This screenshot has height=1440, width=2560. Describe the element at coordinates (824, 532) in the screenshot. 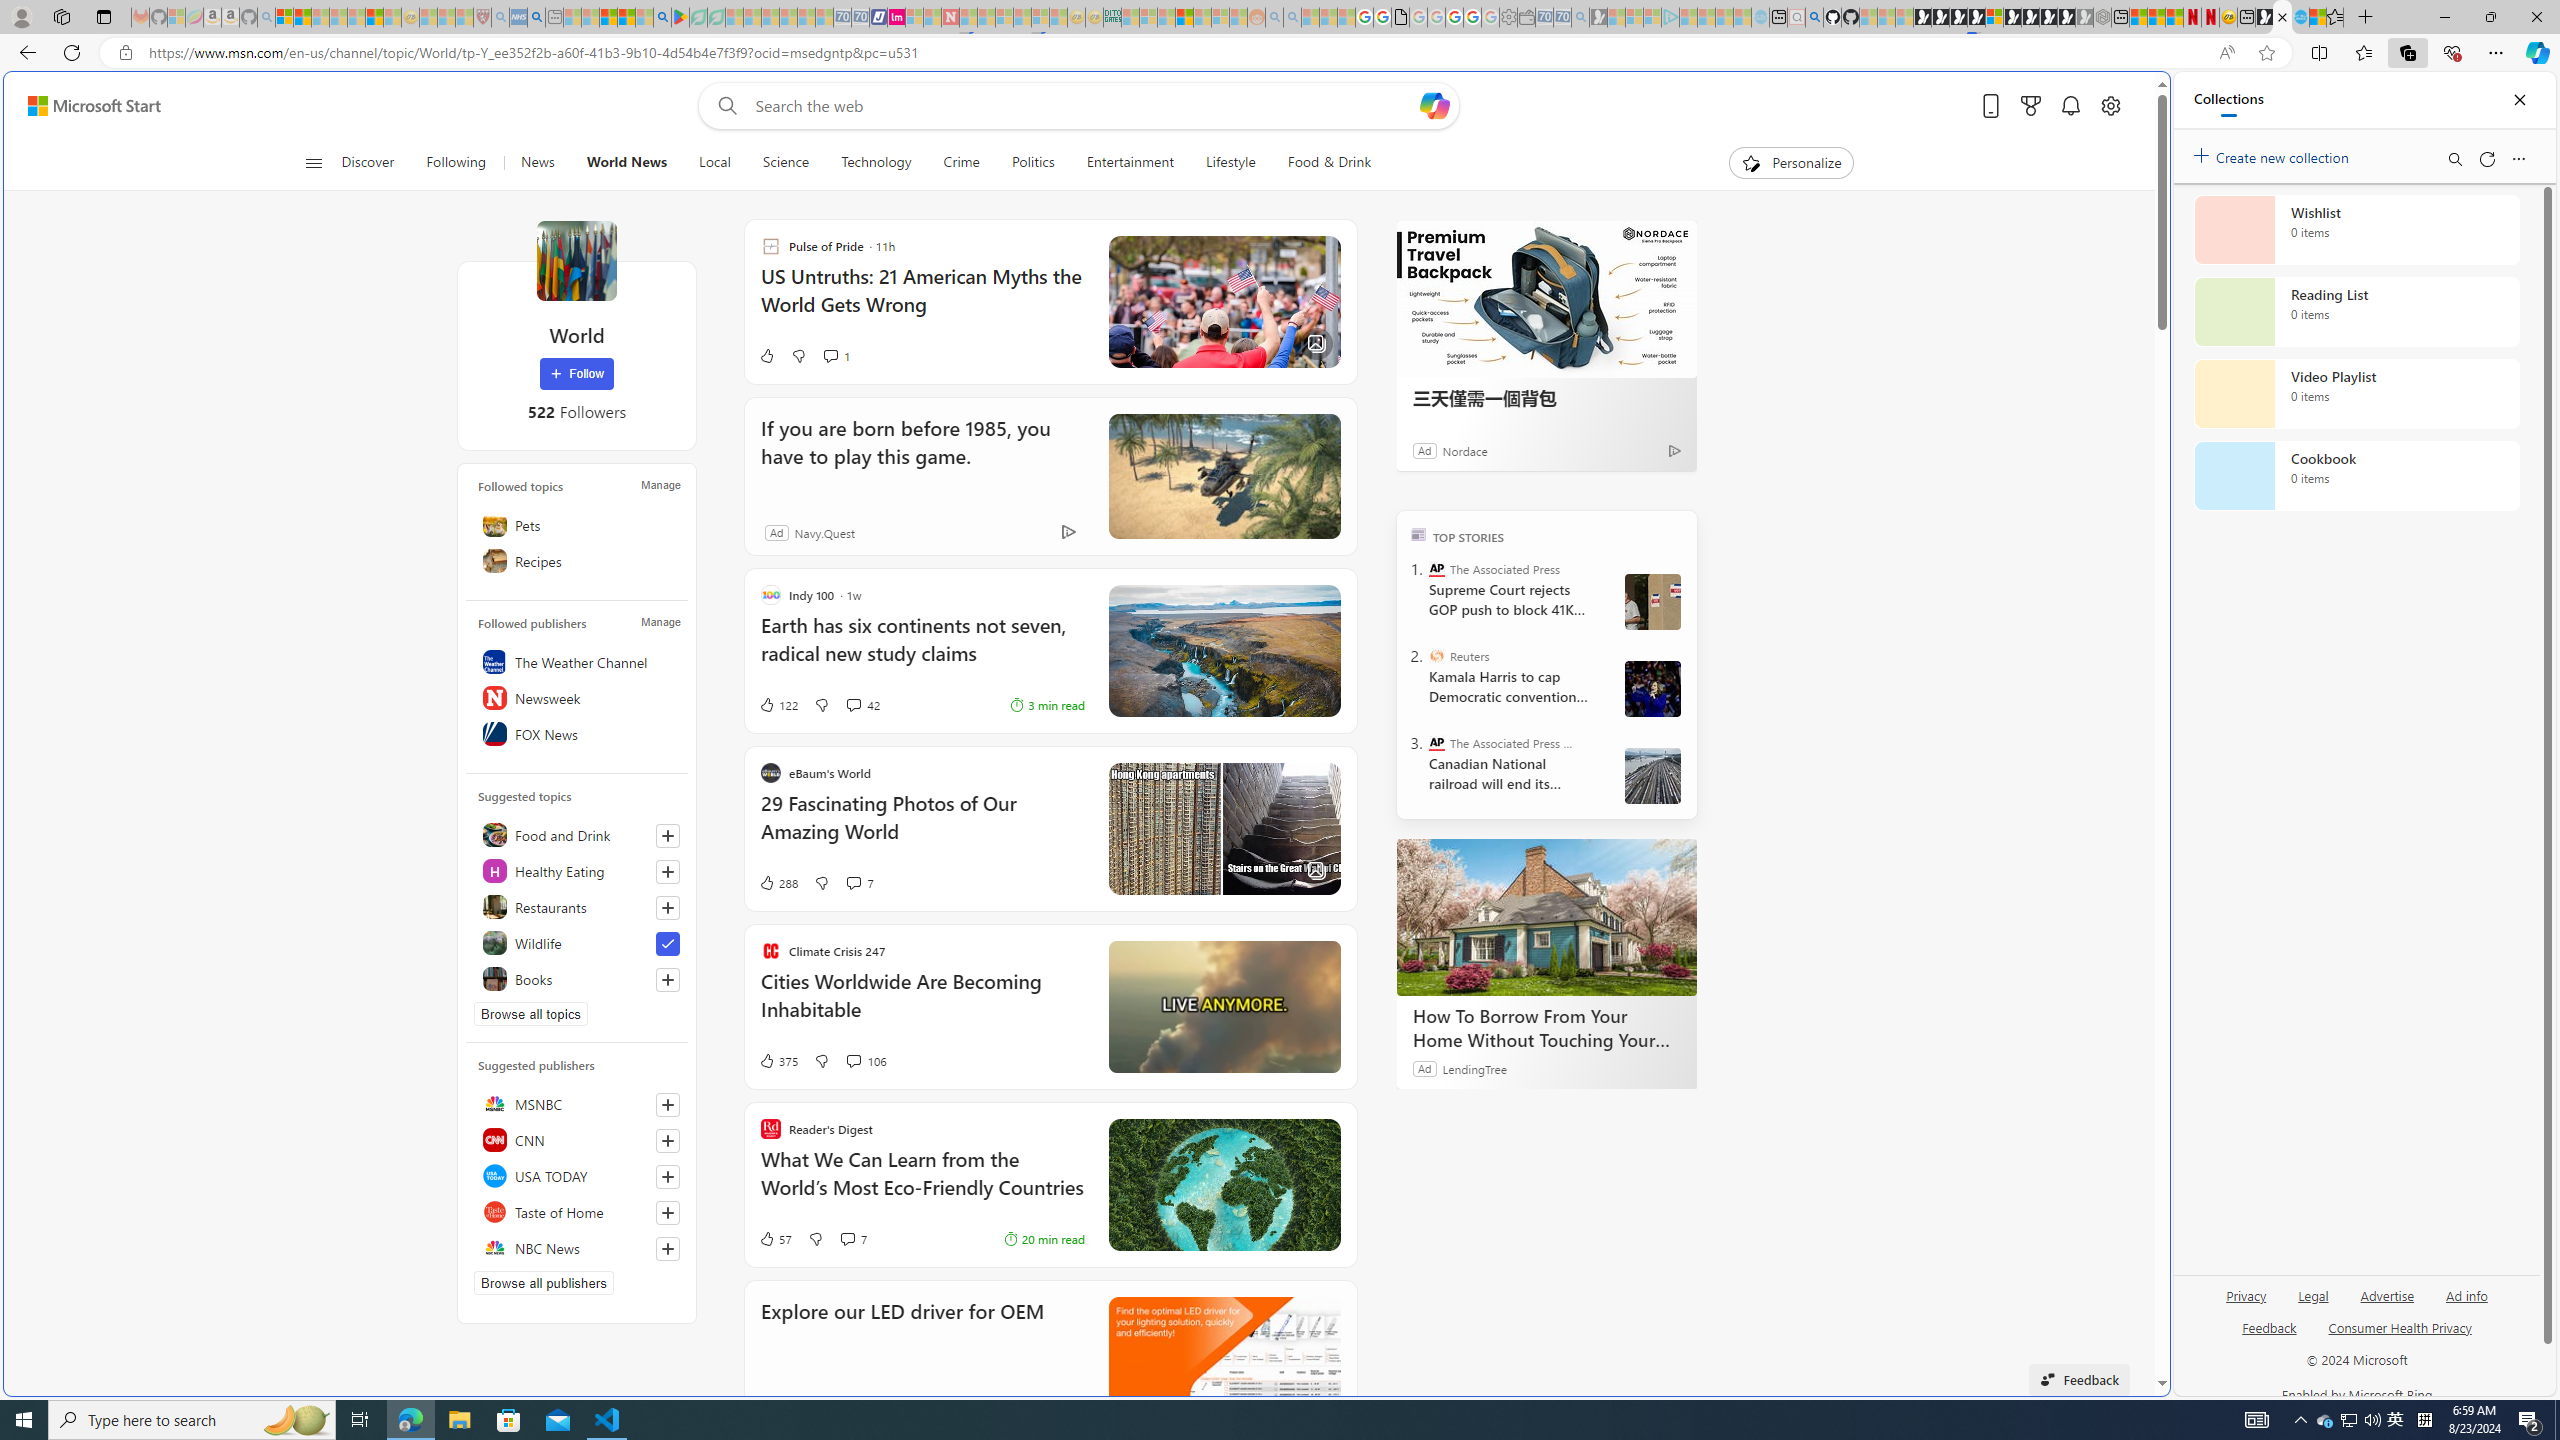

I see `Navy.Quest` at that location.